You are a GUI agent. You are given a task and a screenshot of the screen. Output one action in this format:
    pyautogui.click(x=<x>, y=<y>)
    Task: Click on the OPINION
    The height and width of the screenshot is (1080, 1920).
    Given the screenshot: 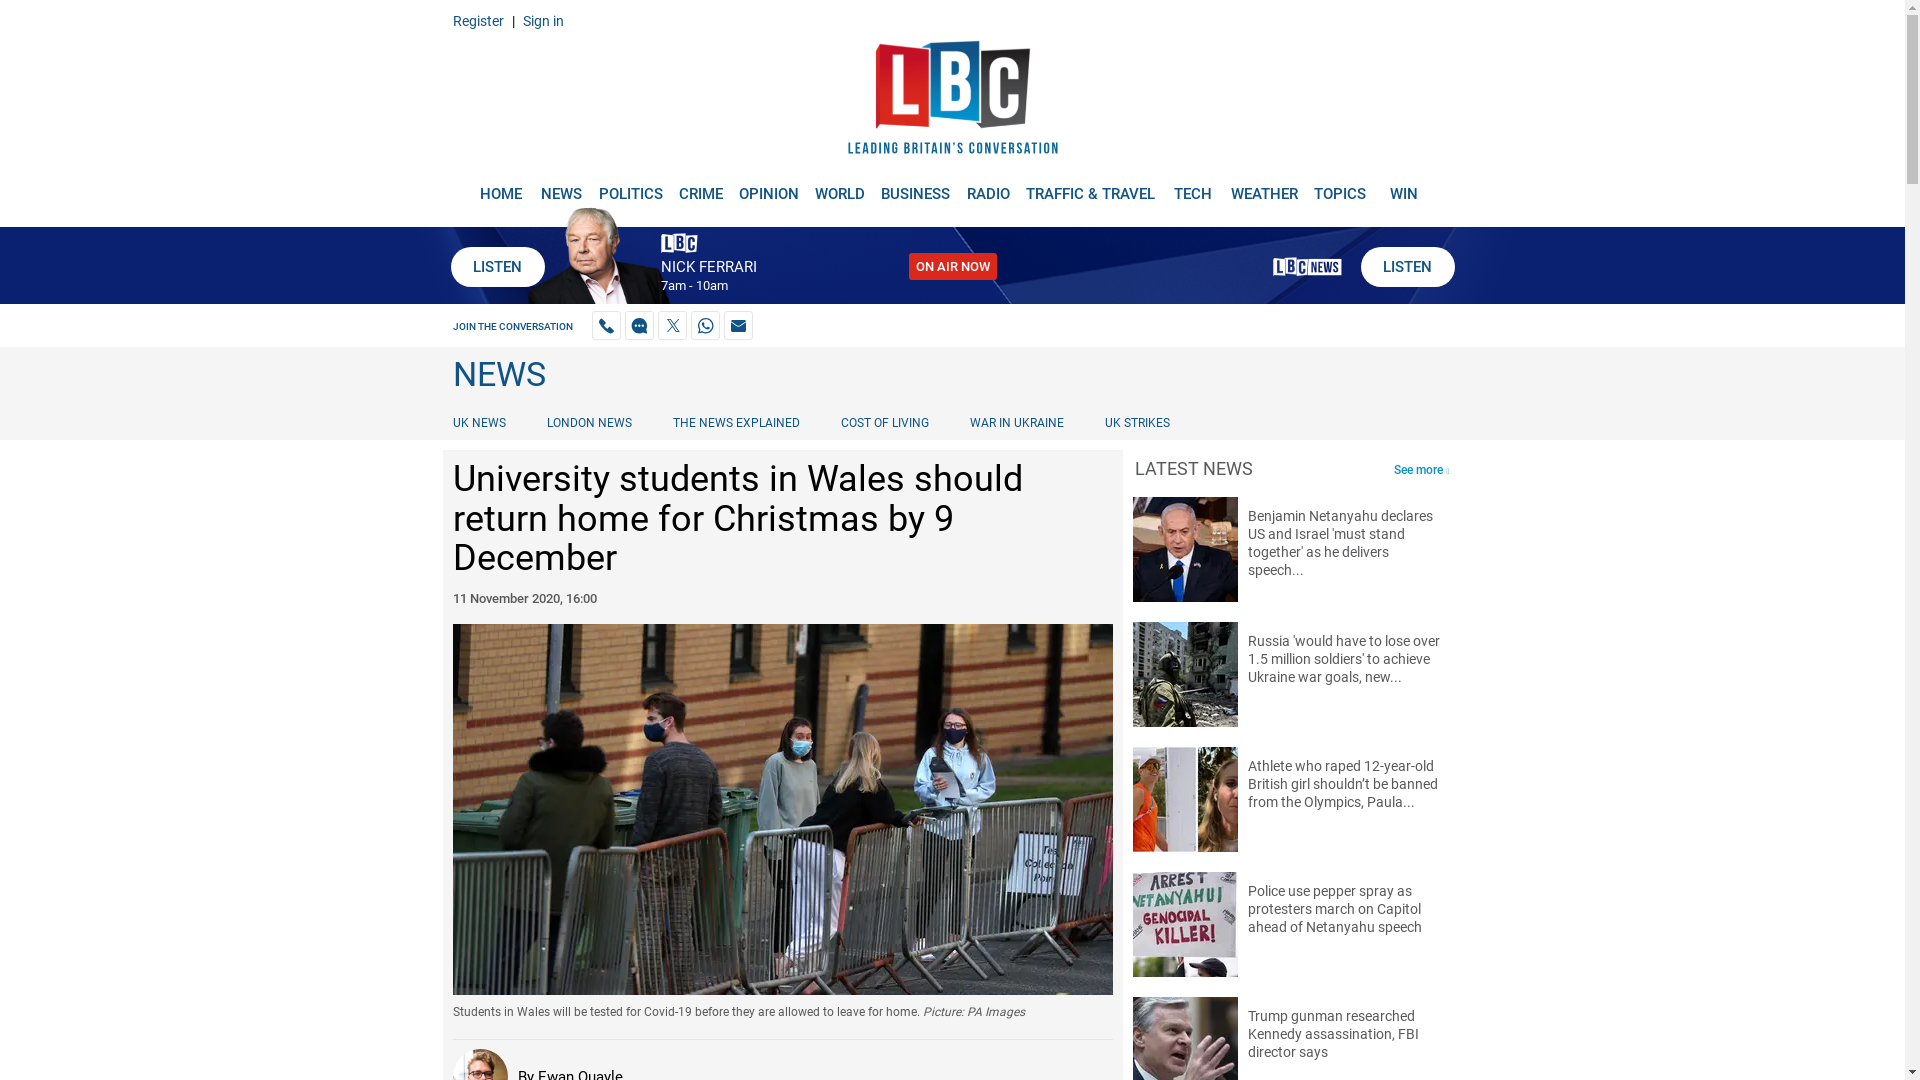 What is the action you would take?
    pyautogui.click(x=768, y=186)
    